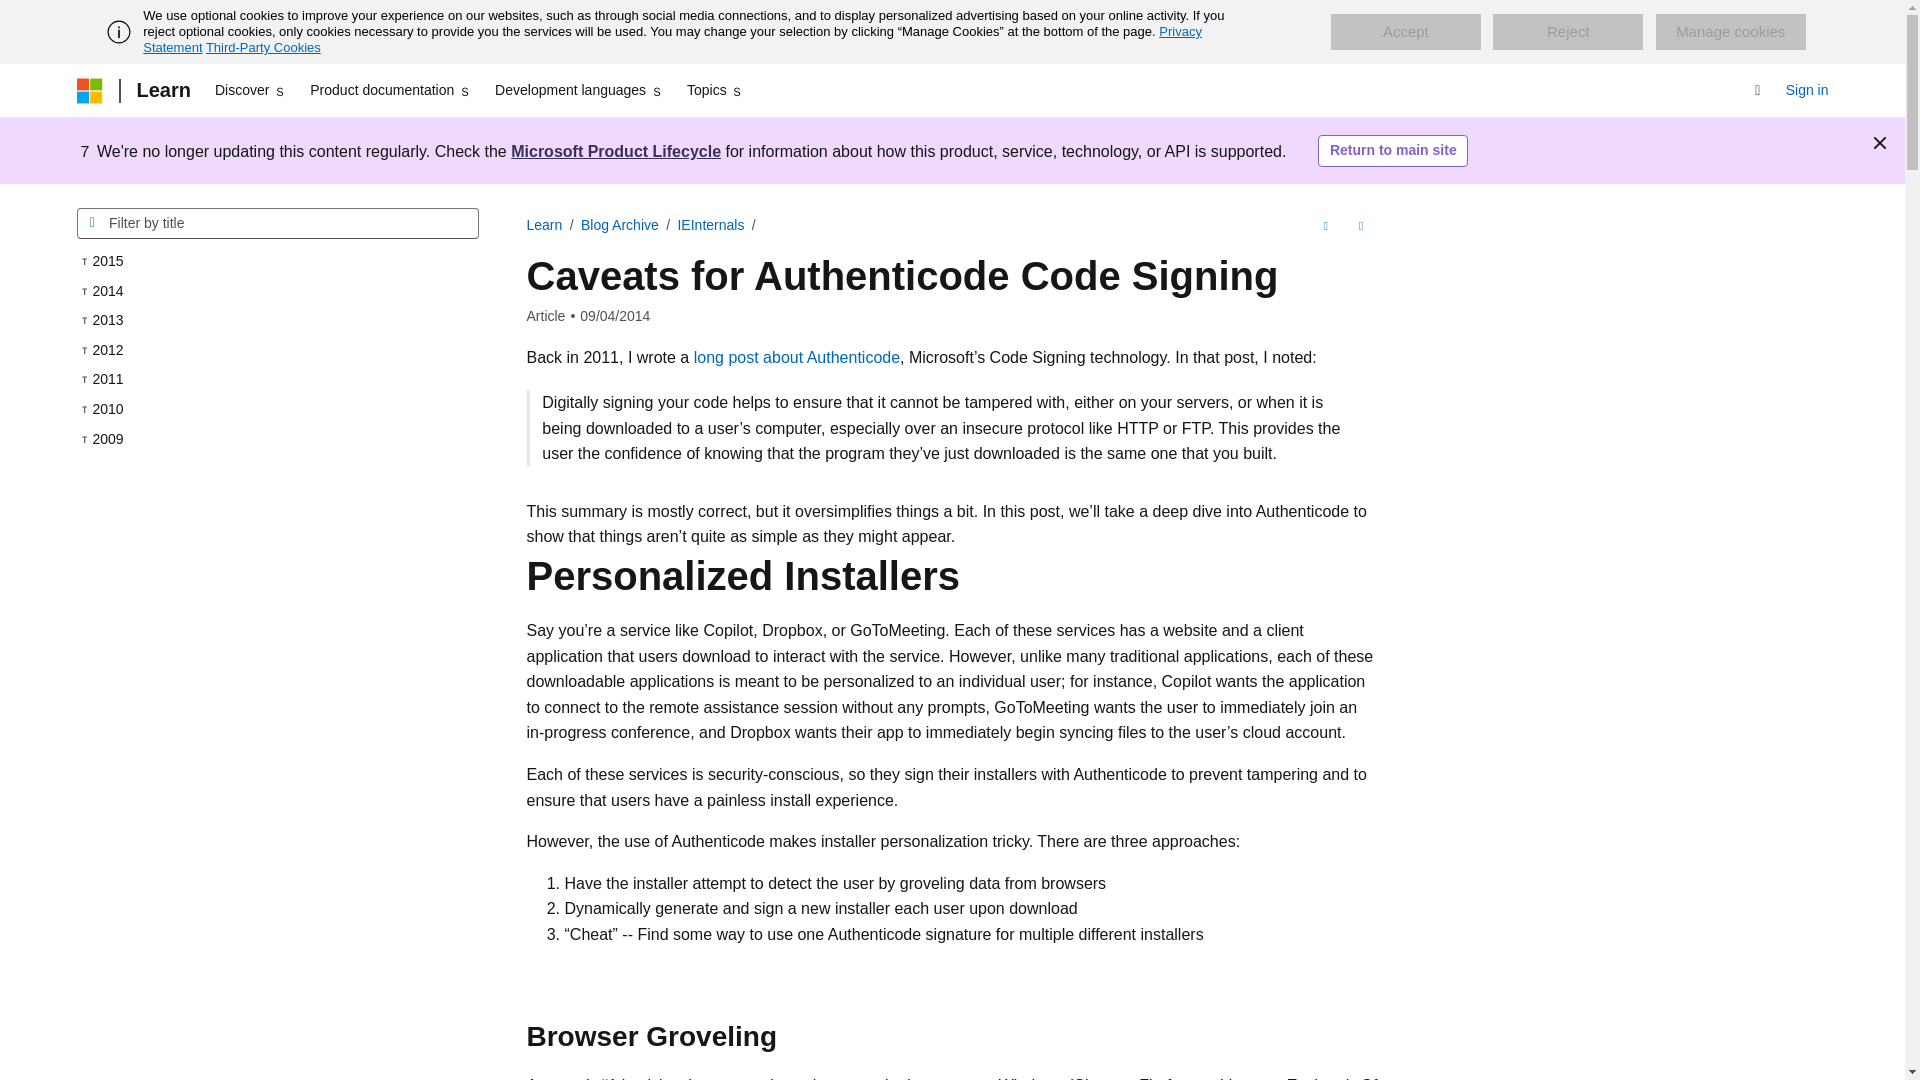 The image size is (1920, 1080). Describe the element at coordinates (262, 47) in the screenshot. I see `Third-Party Cookies` at that location.